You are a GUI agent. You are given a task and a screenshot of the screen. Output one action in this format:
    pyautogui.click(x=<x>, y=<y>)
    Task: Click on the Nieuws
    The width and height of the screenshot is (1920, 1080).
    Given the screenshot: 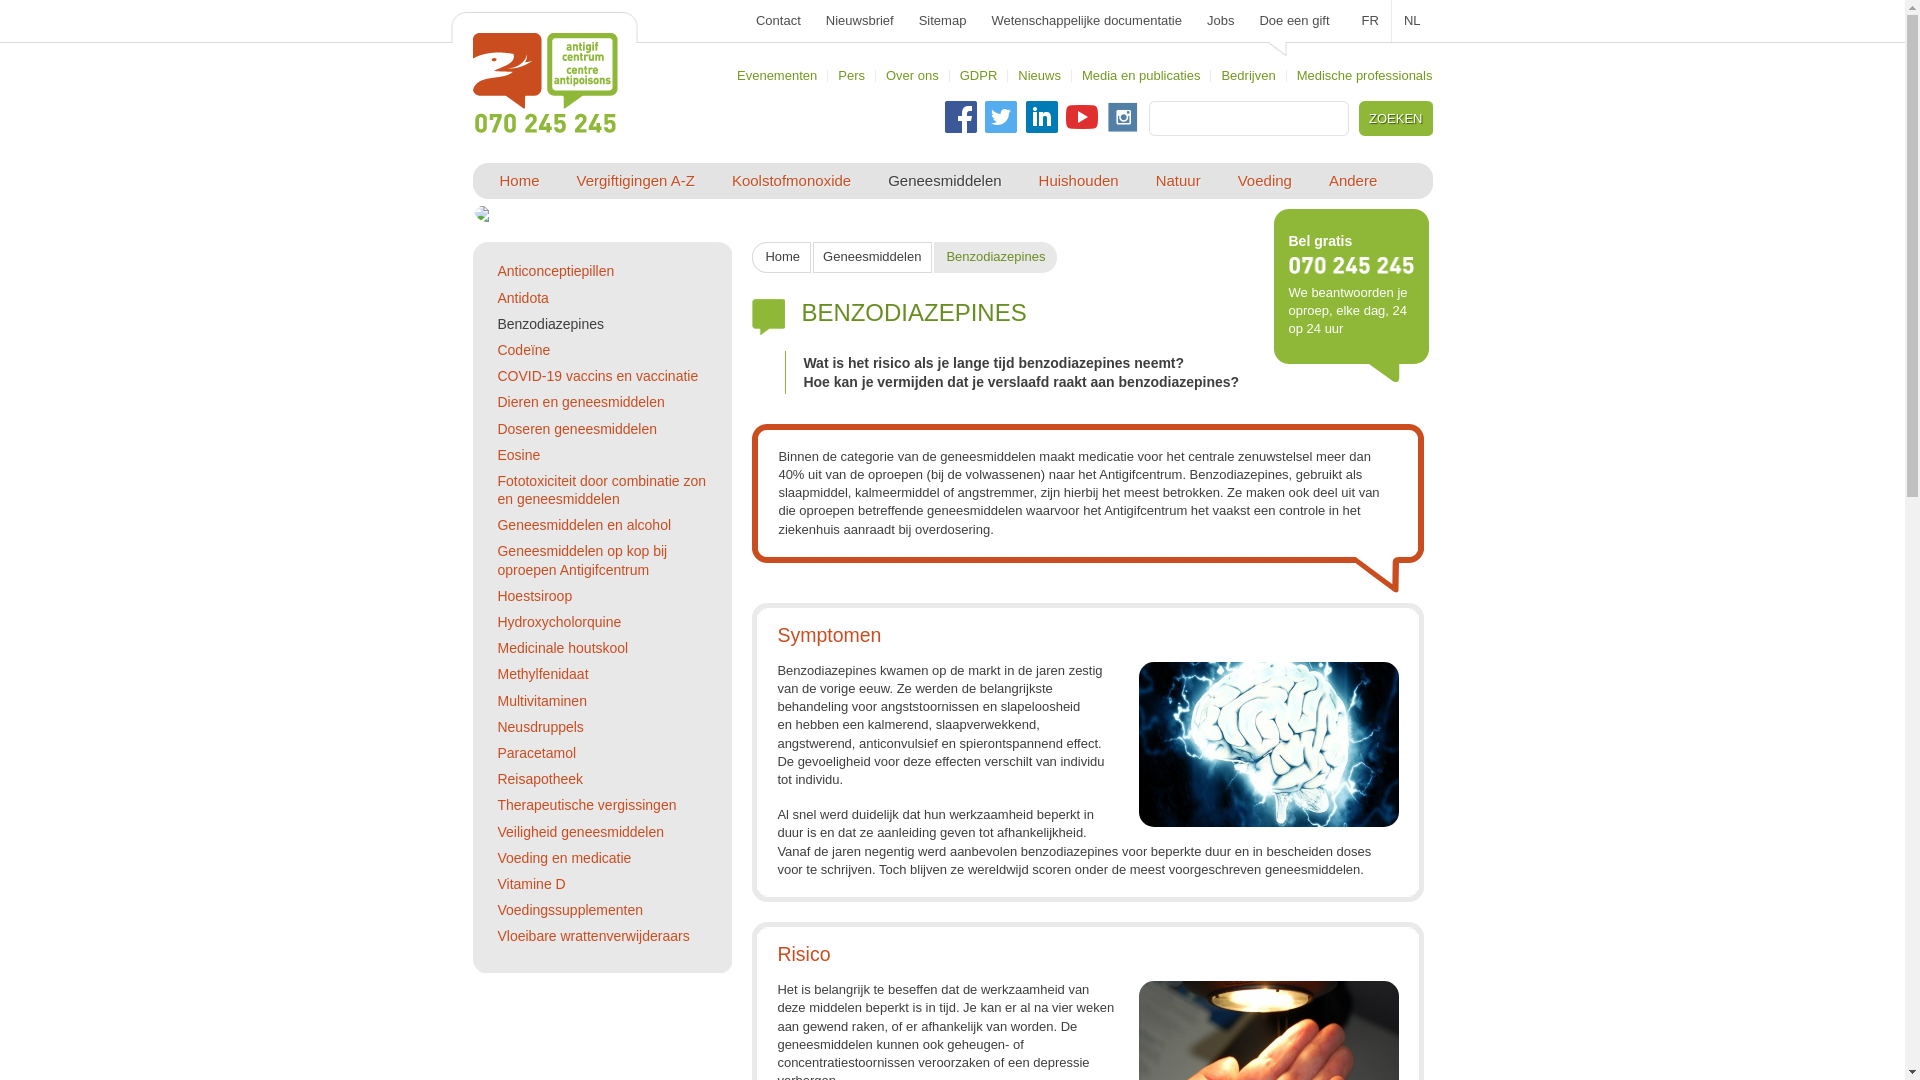 What is the action you would take?
    pyautogui.click(x=1039, y=76)
    